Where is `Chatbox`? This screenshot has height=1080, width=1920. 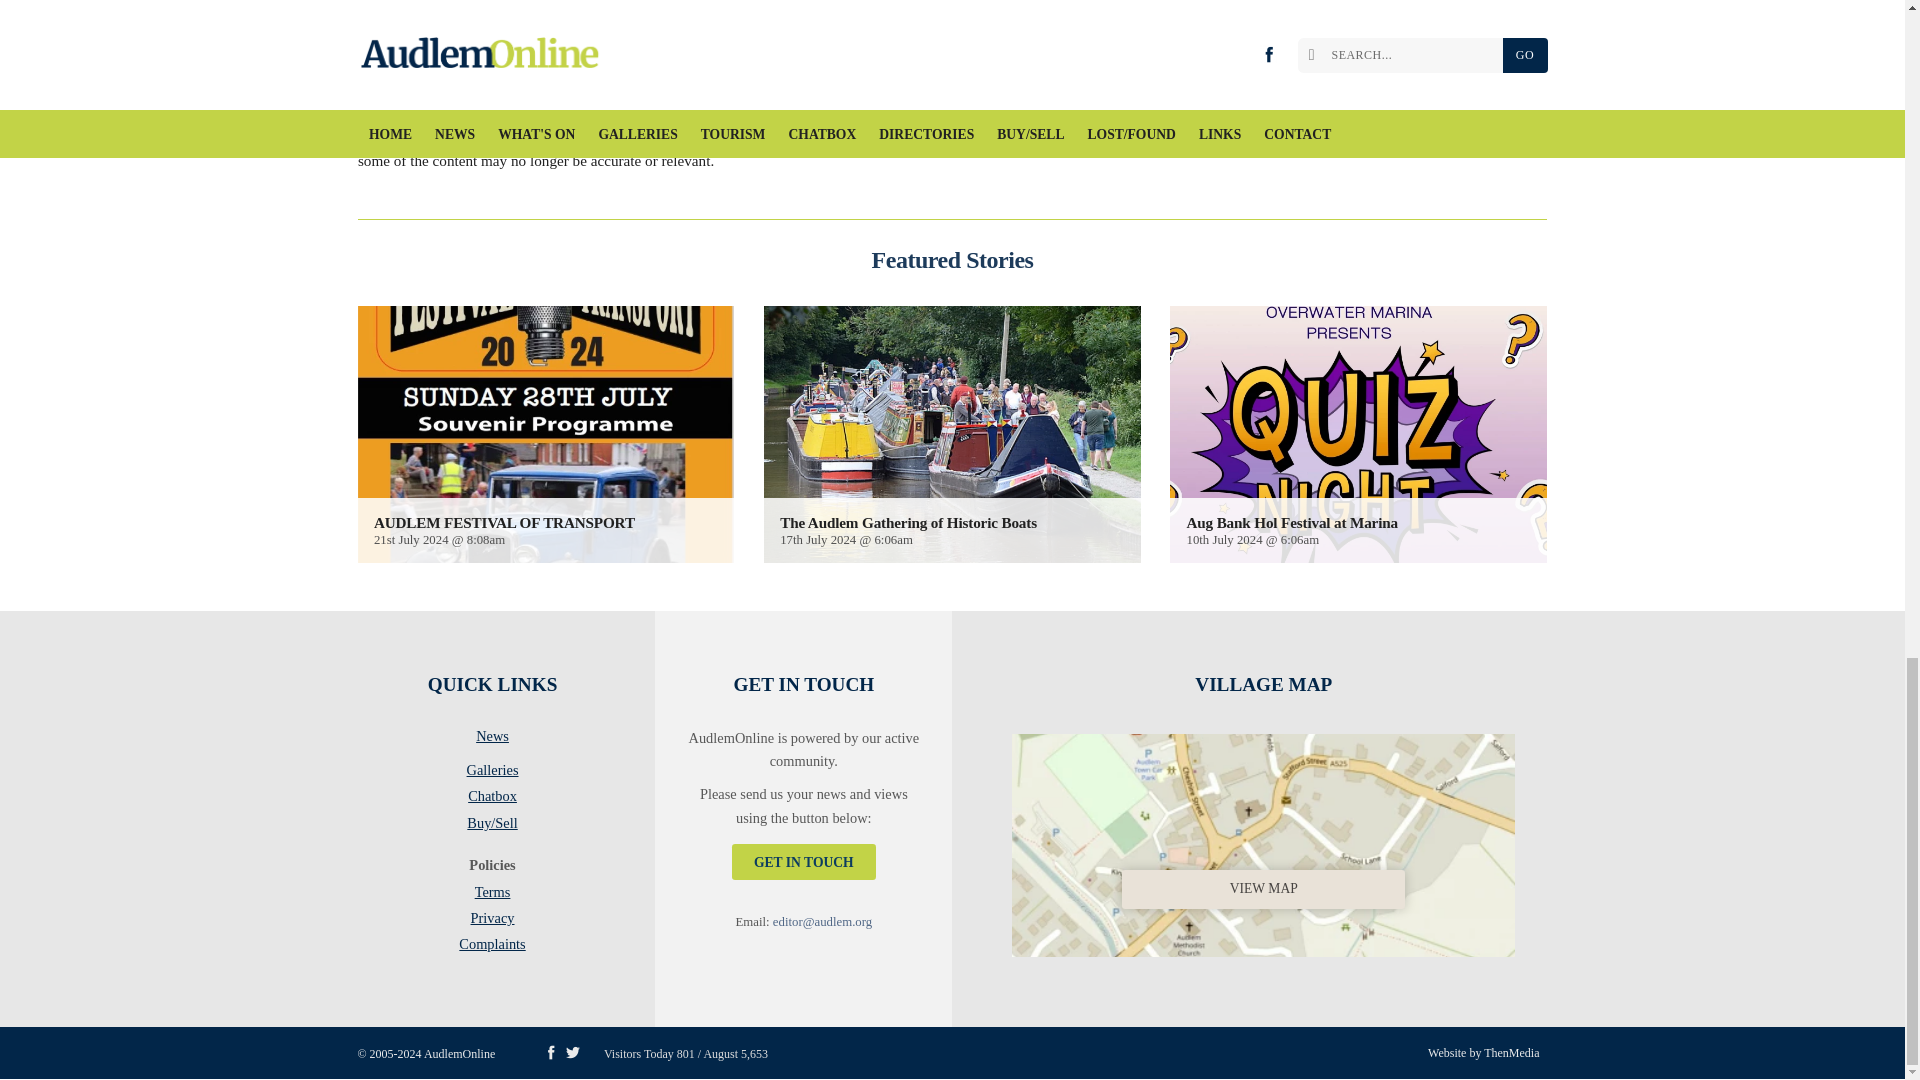 Chatbox is located at coordinates (492, 800).